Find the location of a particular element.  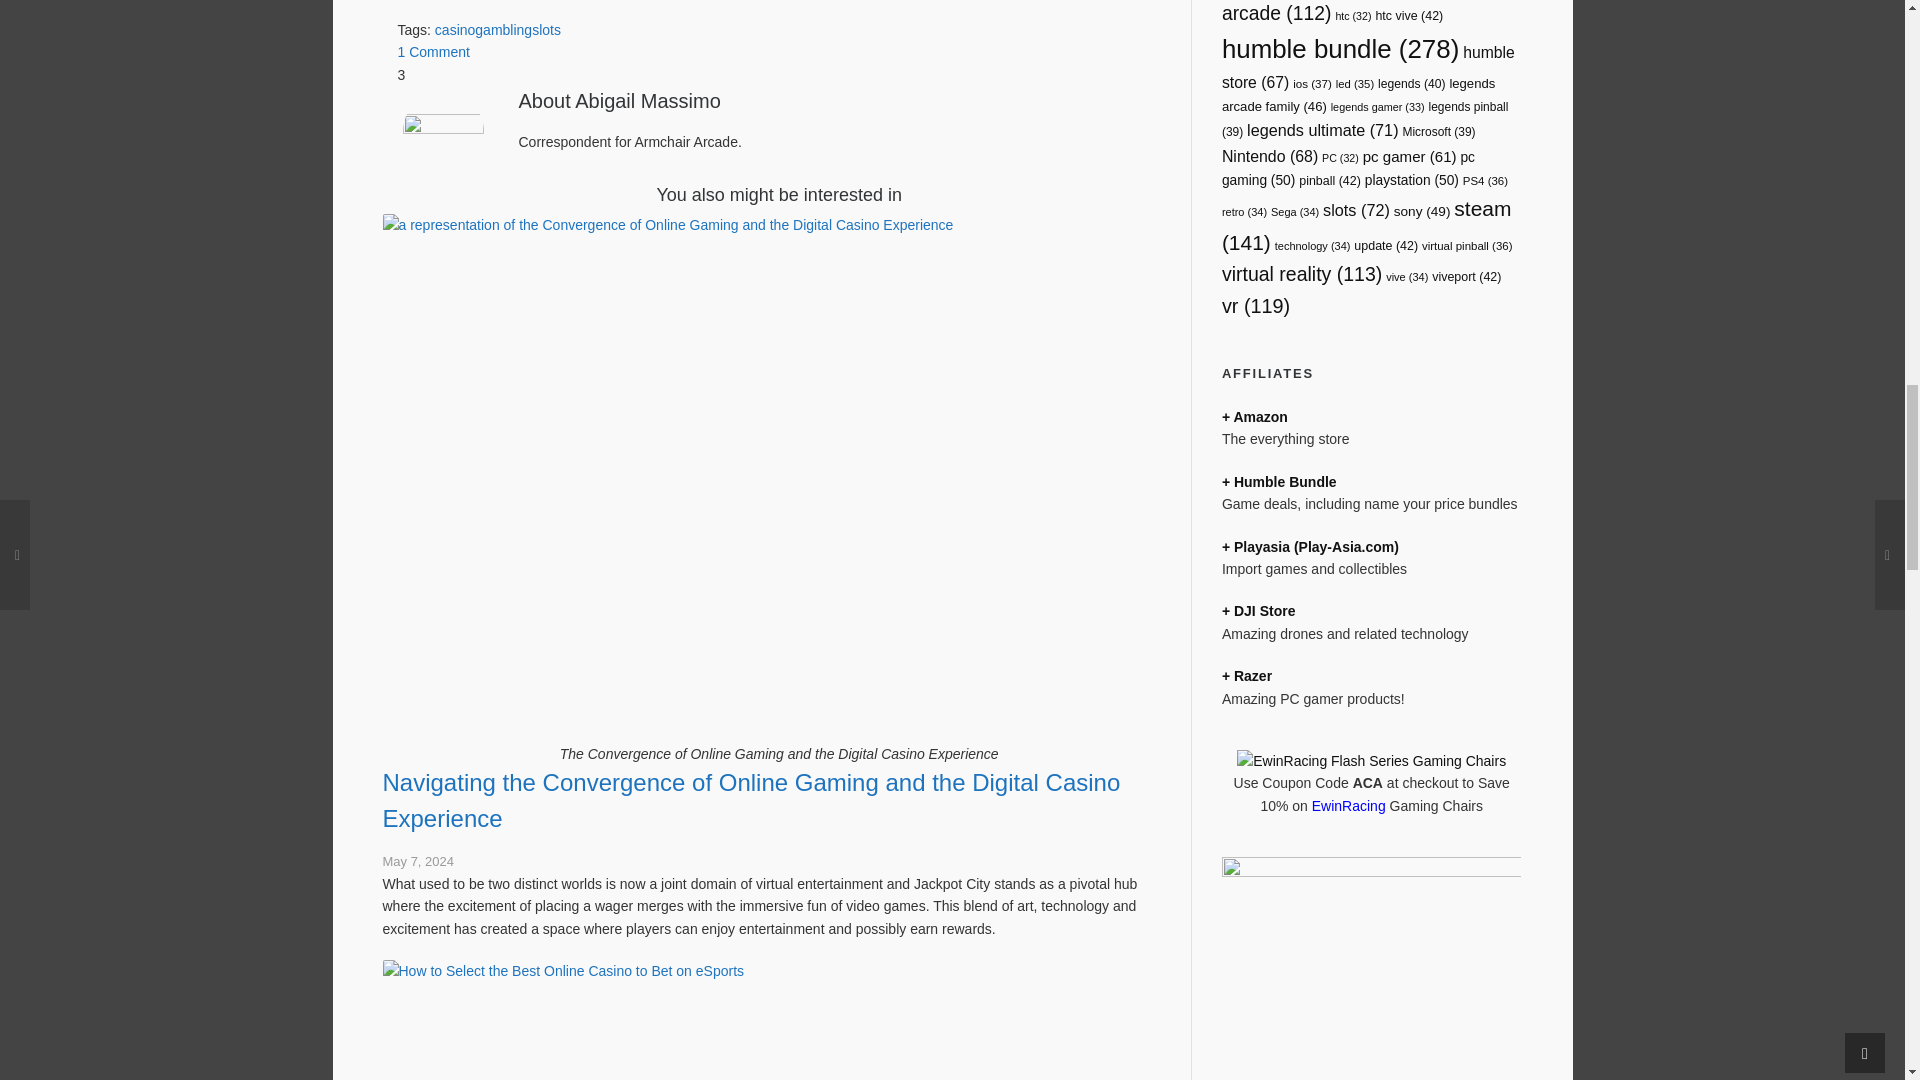

1 Comment is located at coordinates (434, 52).